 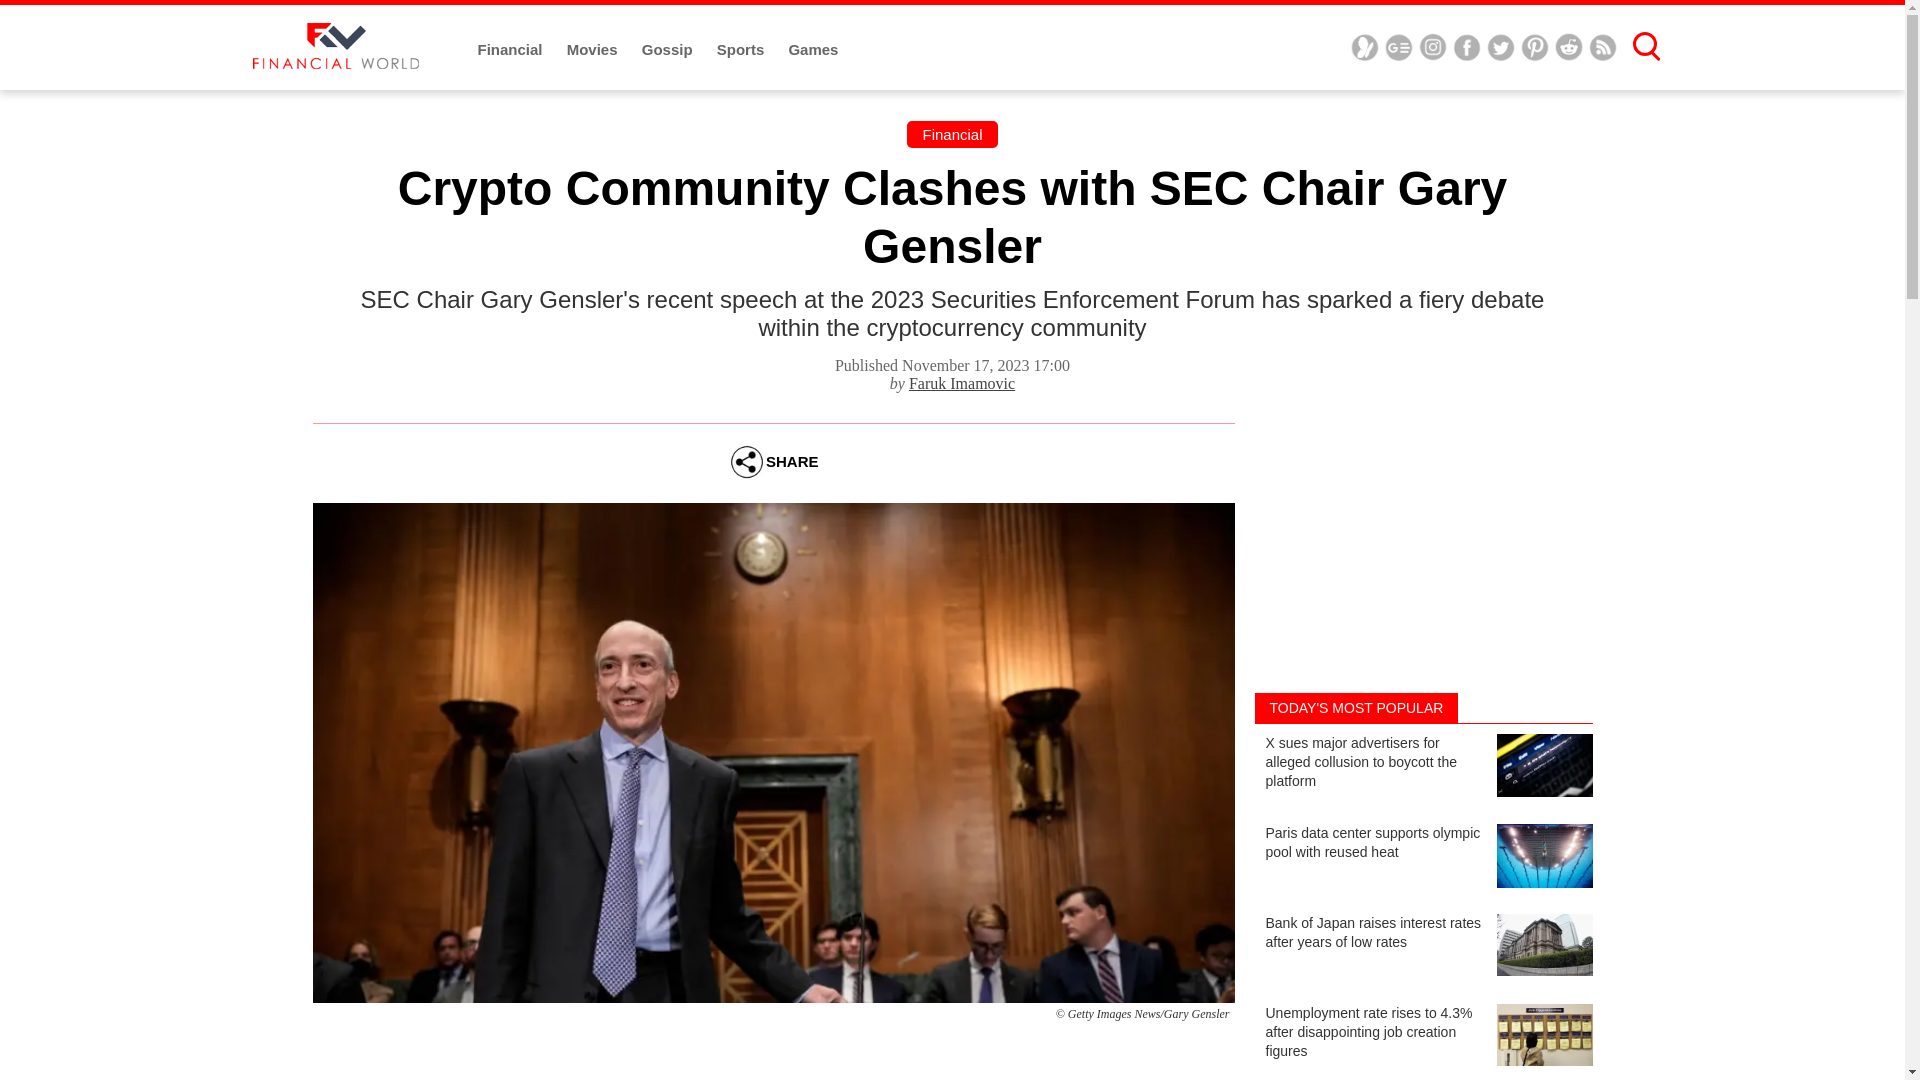 What do you see at coordinates (512, 50) in the screenshot?
I see `Financial` at bounding box center [512, 50].